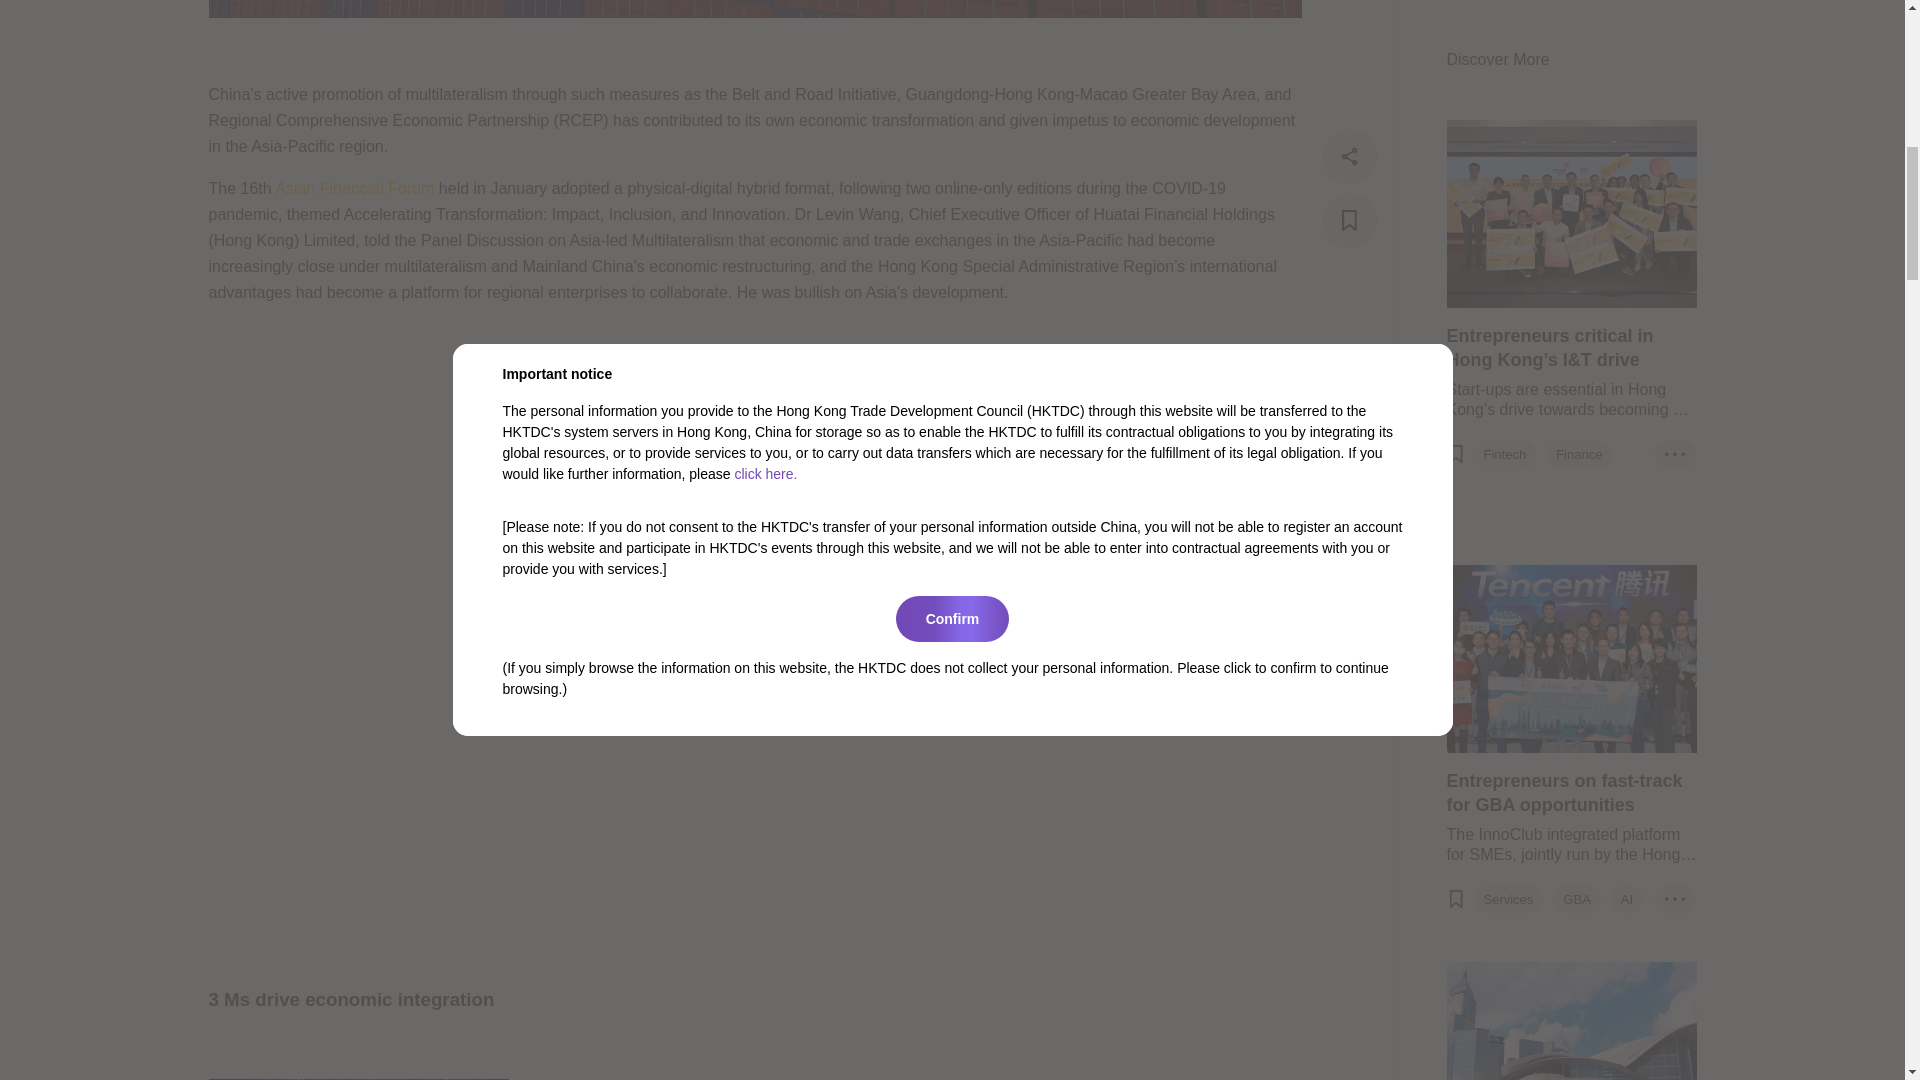 This screenshot has height=1080, width=1920. What do you see at coordinates (1509, 2) in the screenshot?
I see `Services` at bounding box center [1509, 2].